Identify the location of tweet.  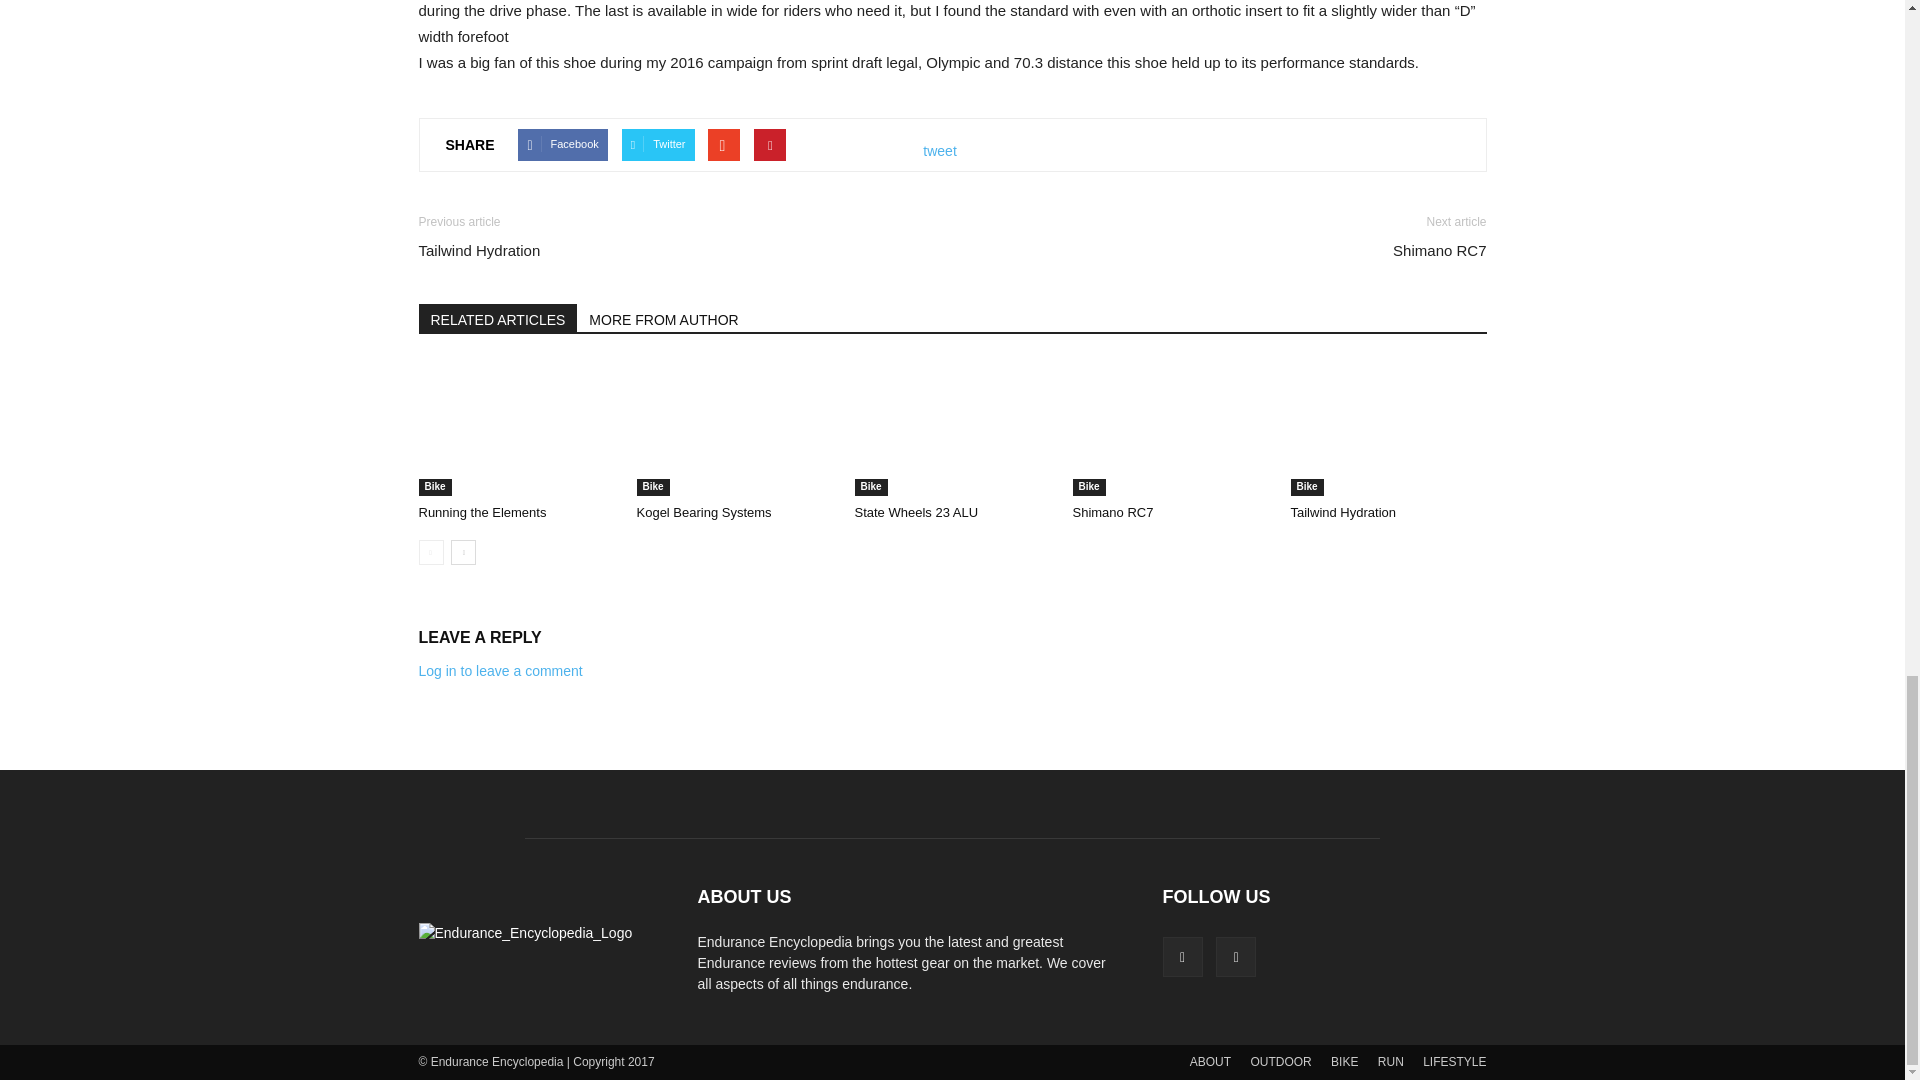
(940, 151).